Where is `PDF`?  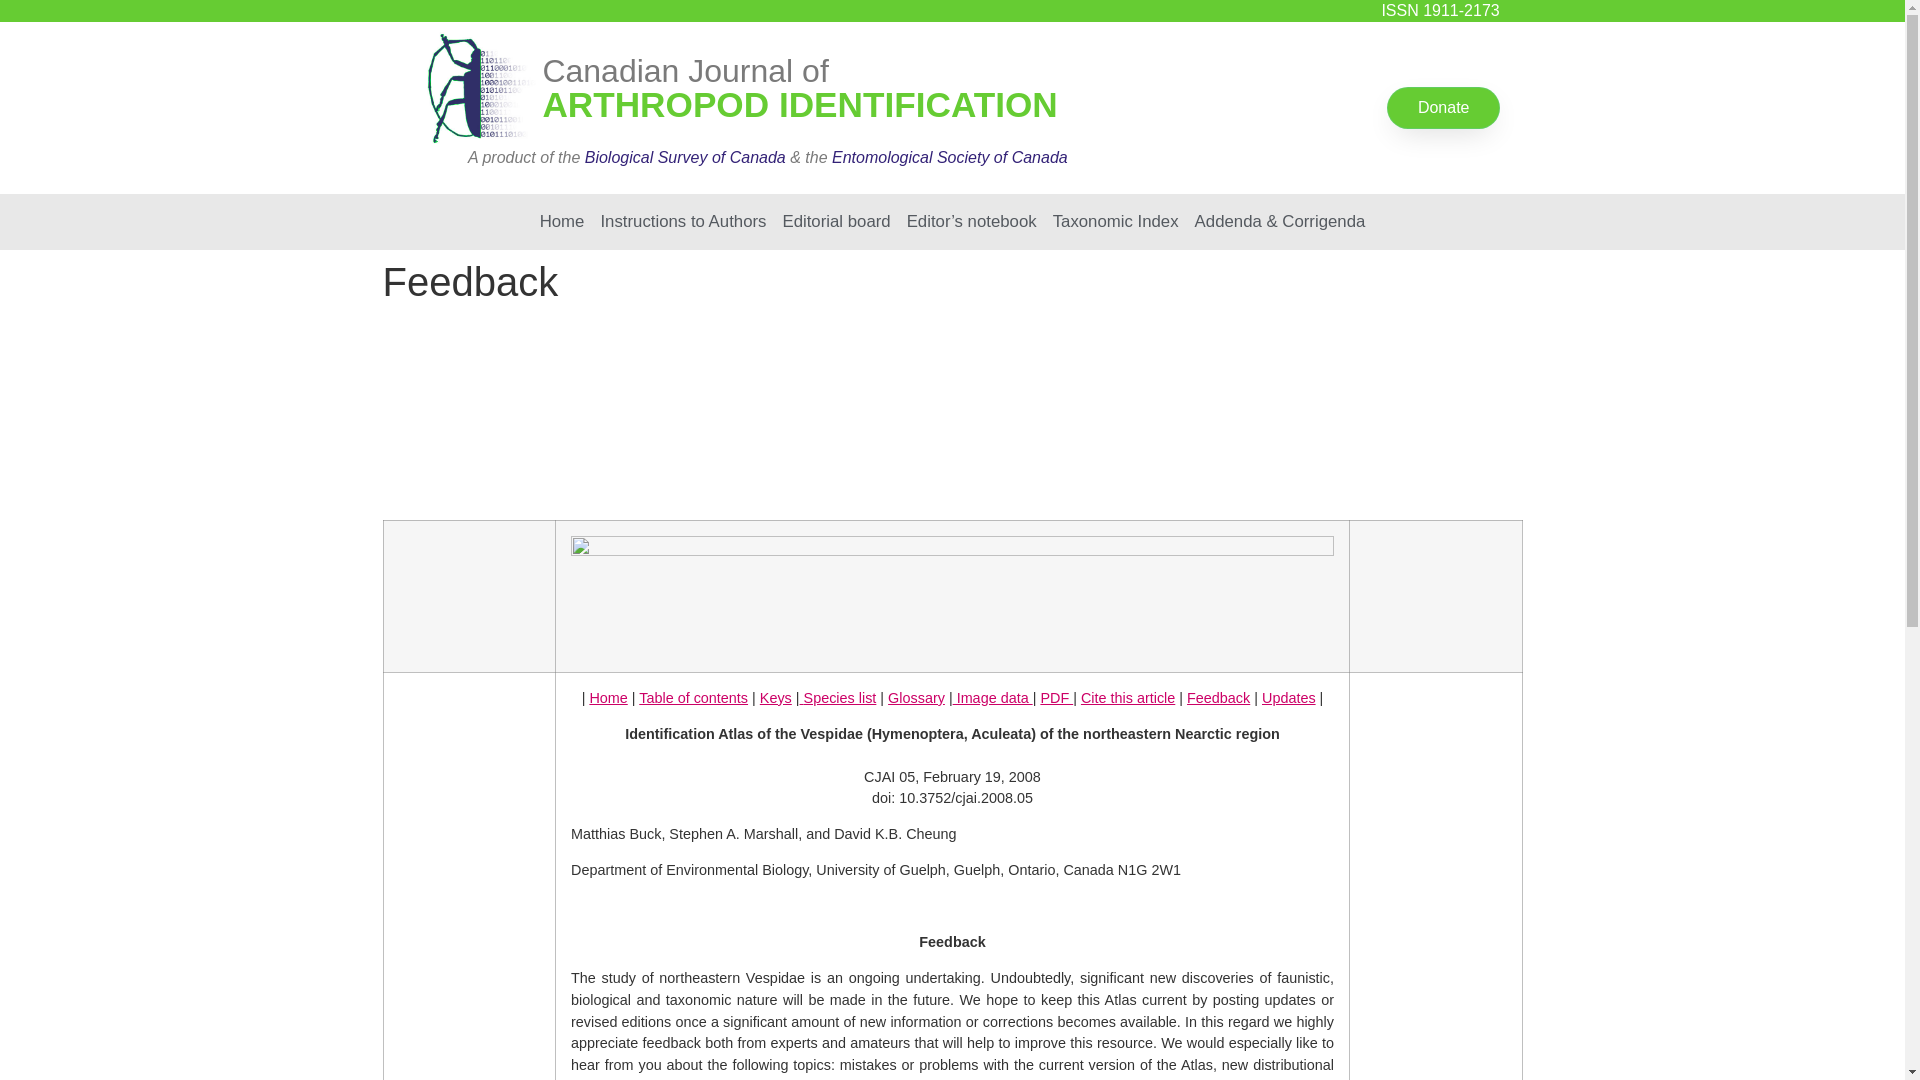
PDF is located at coordinates (1056, 698).